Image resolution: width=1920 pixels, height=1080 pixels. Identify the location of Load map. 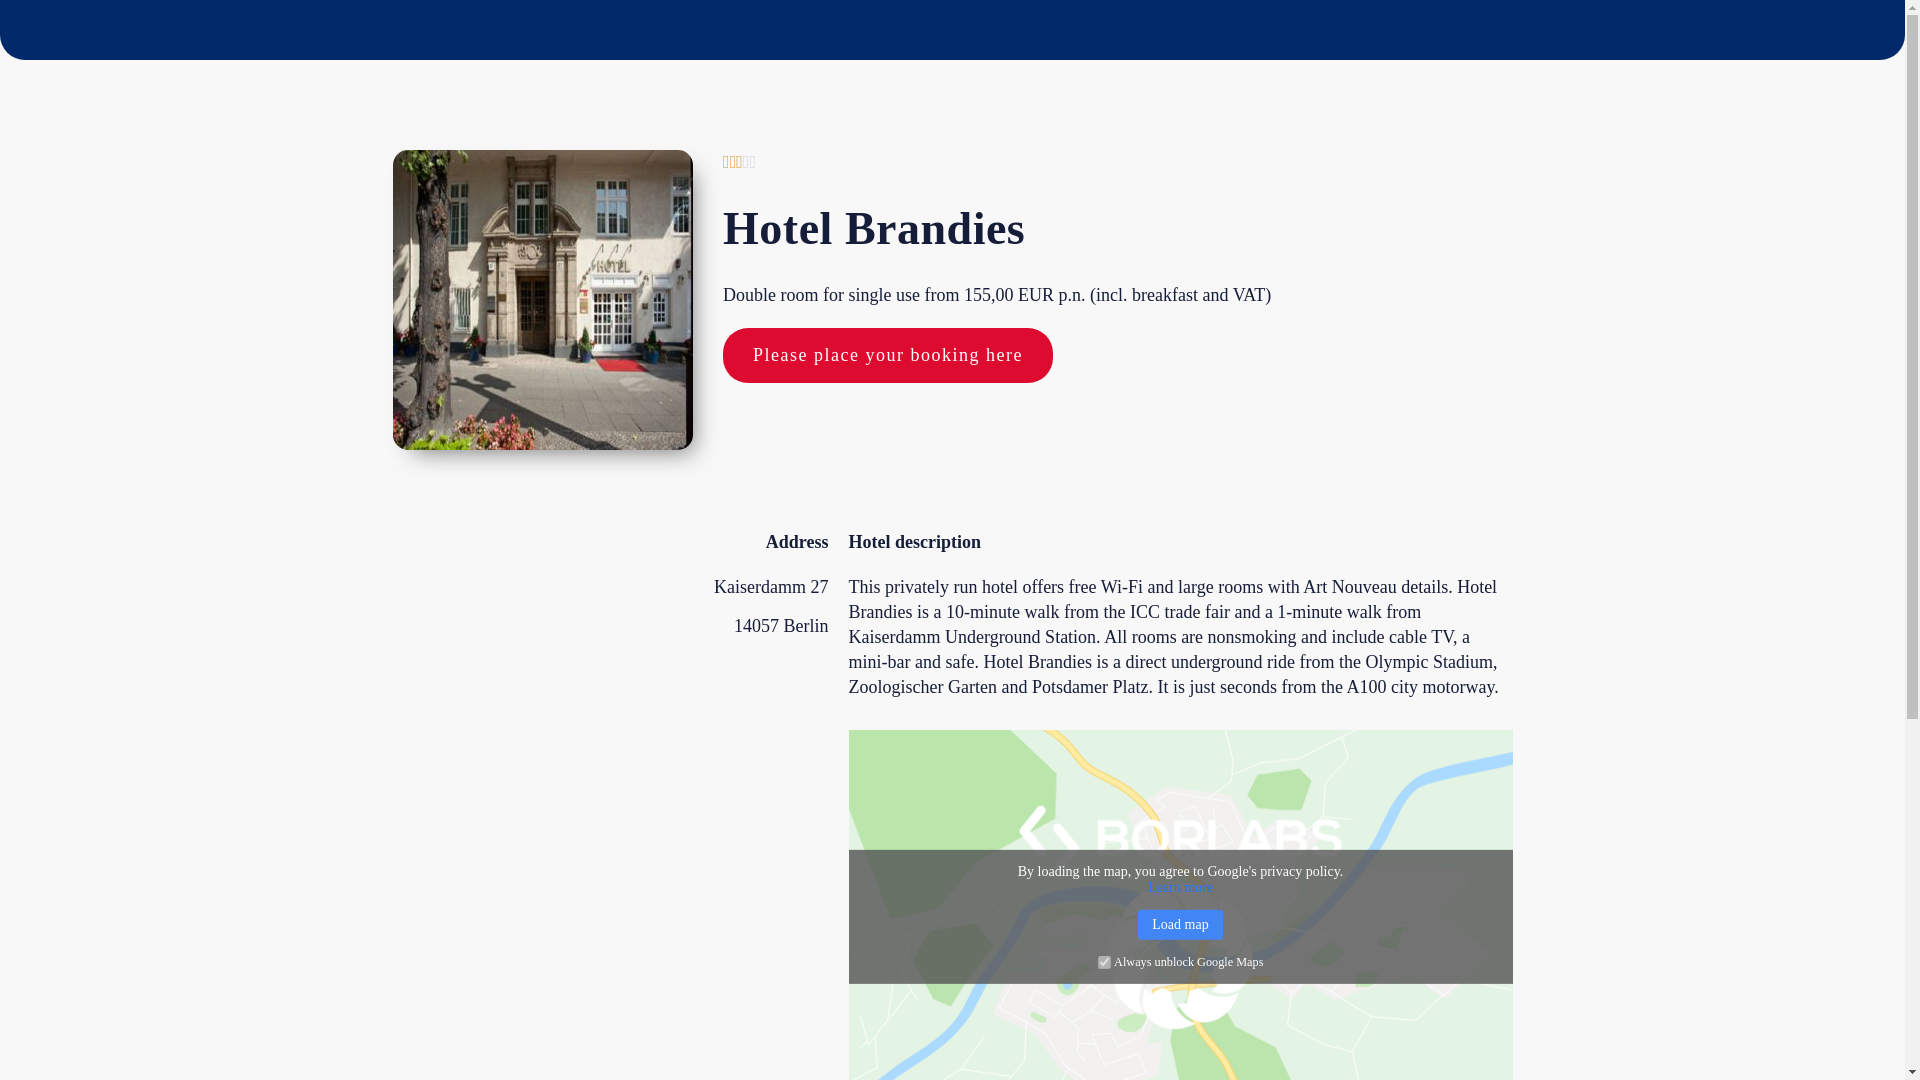
(1180, 924).